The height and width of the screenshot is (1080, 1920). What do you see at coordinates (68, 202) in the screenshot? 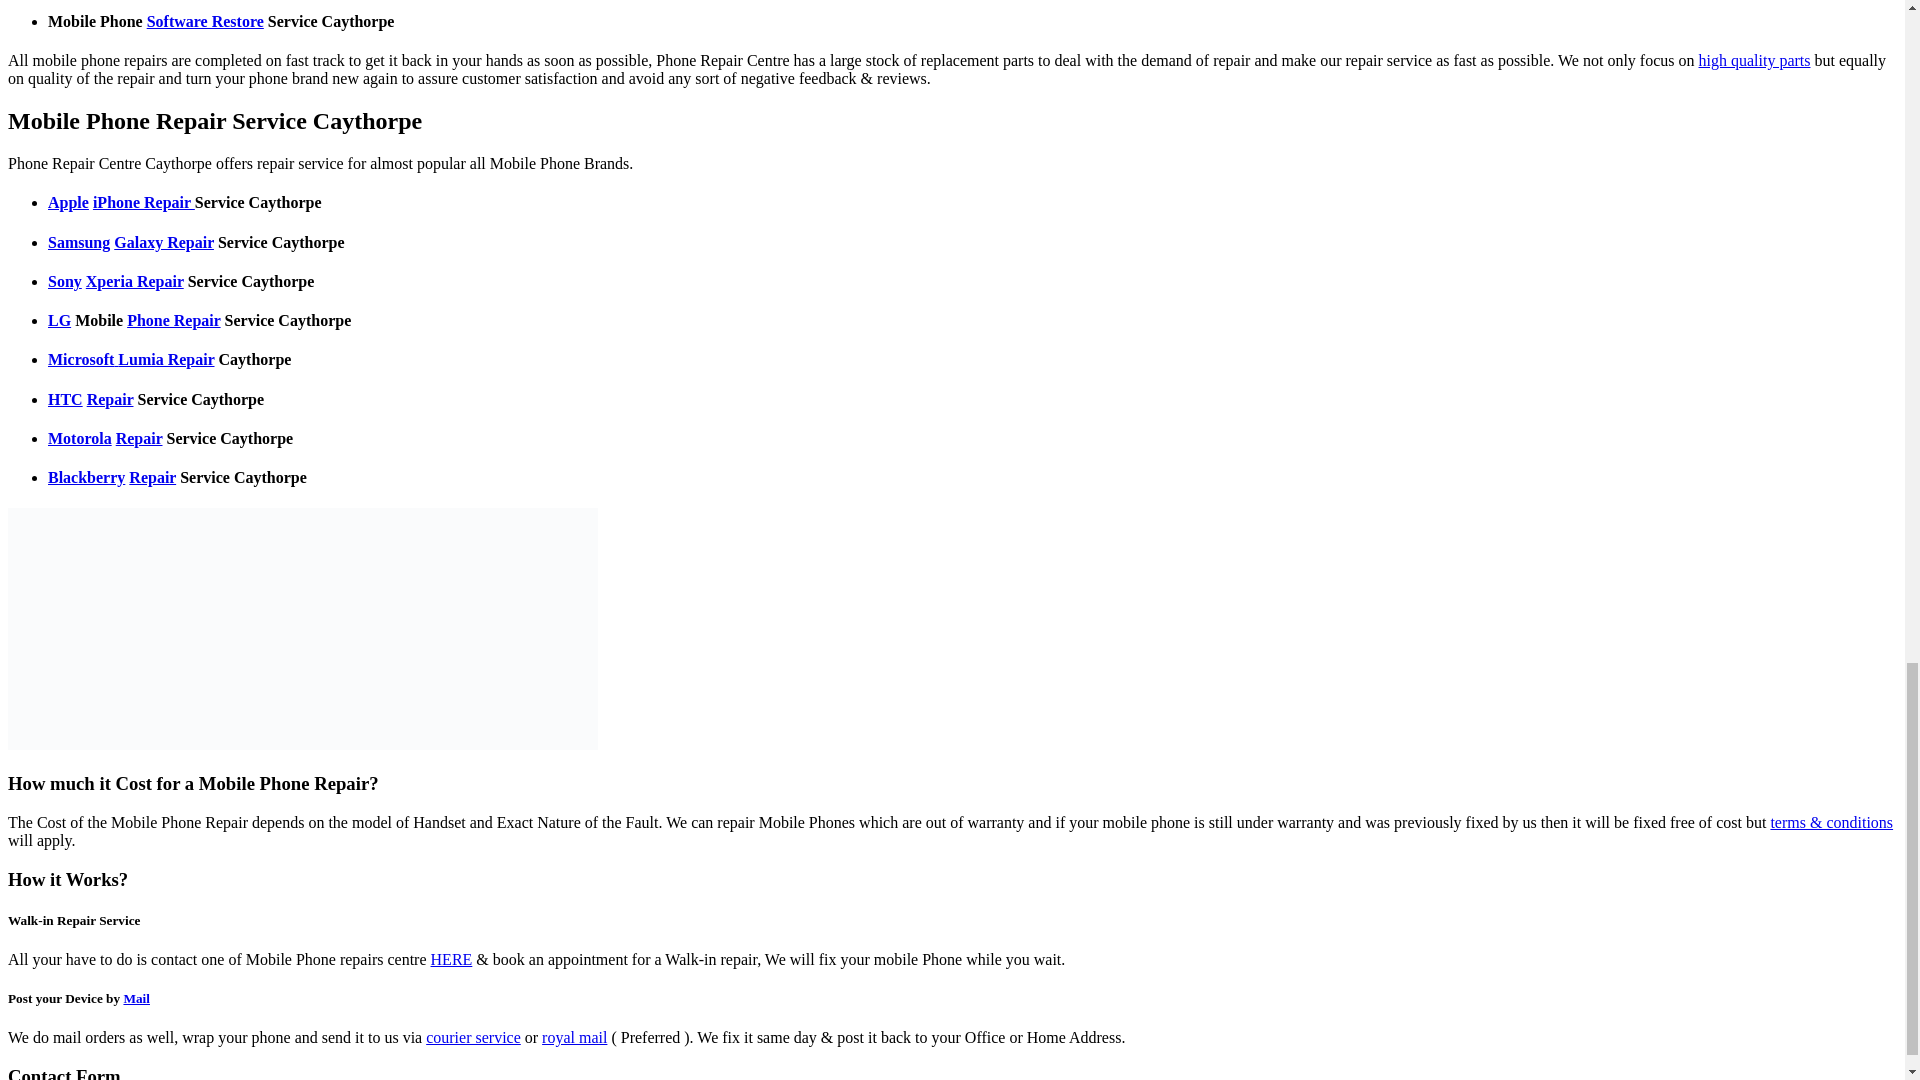
I see `Apple` at bounding box center [68, 202].